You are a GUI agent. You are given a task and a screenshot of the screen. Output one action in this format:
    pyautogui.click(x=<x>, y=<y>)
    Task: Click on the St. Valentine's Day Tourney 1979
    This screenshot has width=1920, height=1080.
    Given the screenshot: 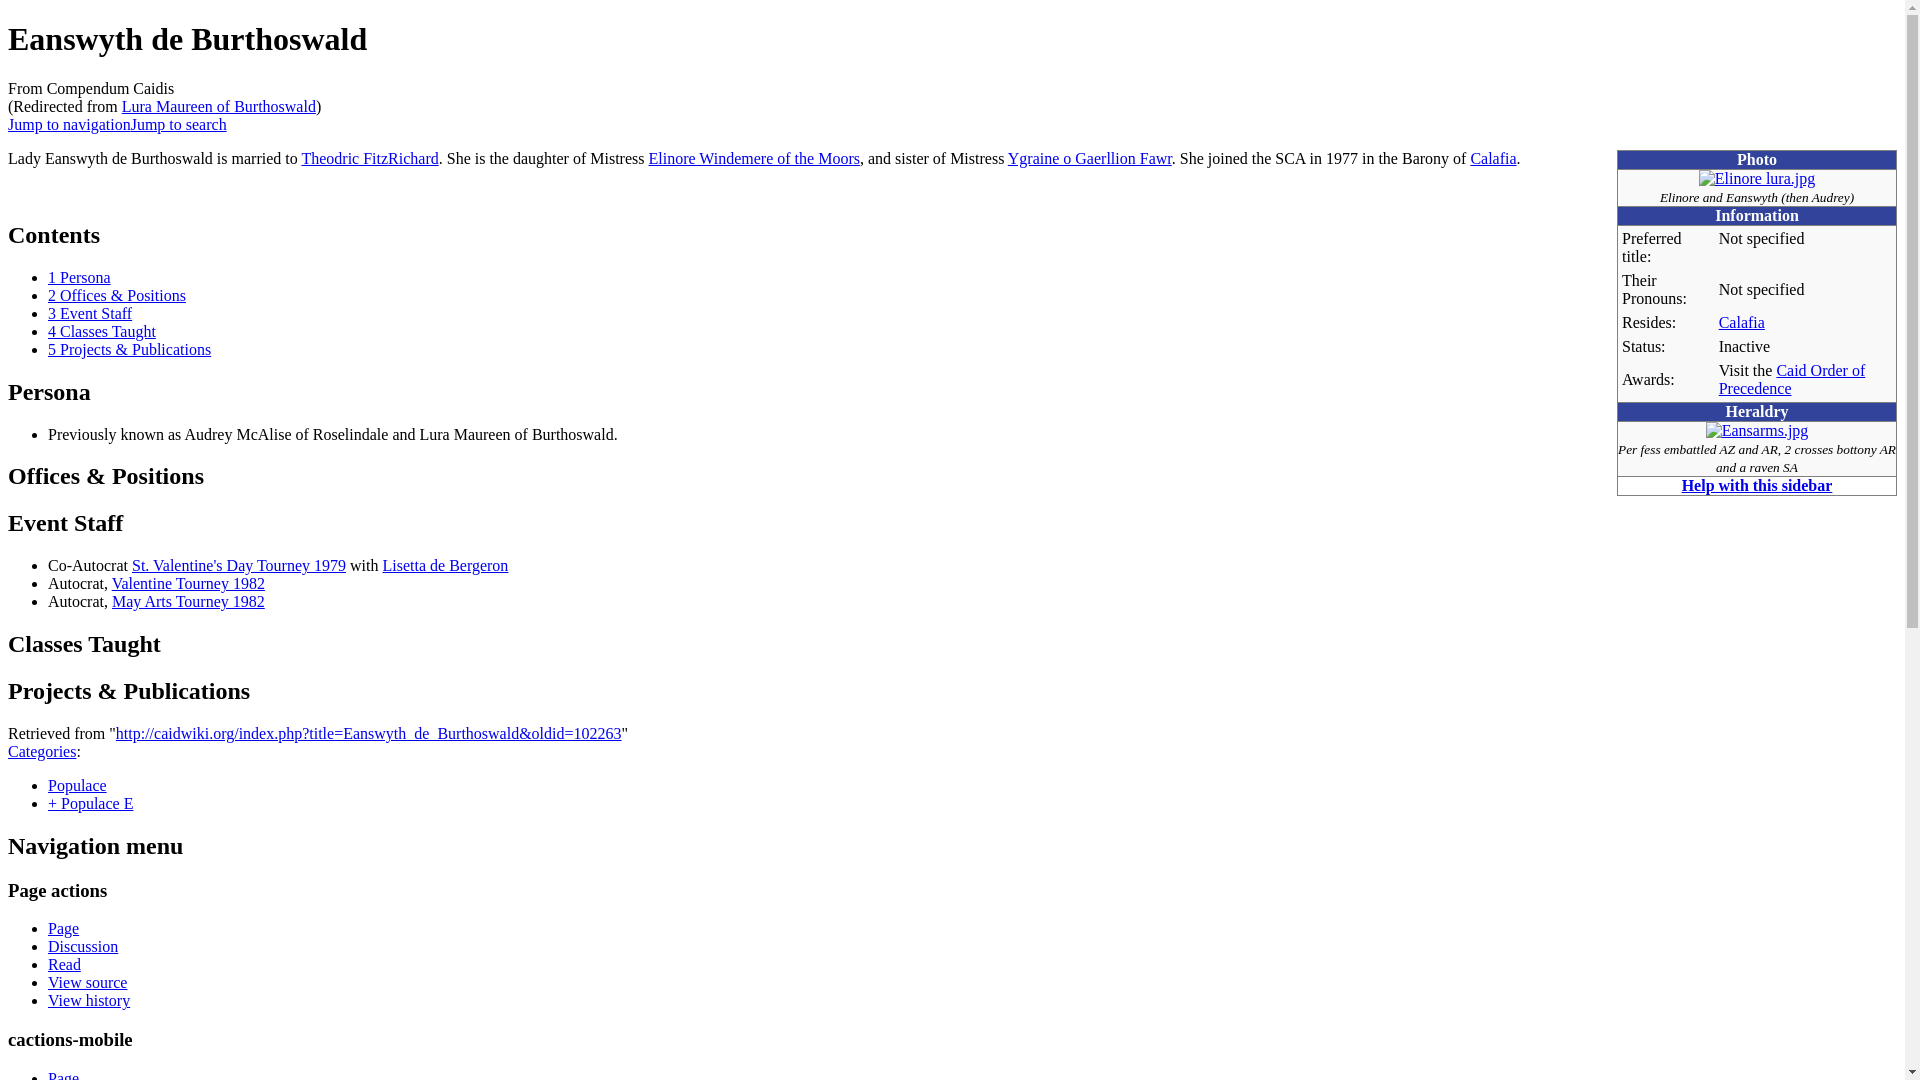 What is the action you would take?
    pyautogui.click(x=238, y=565)
    